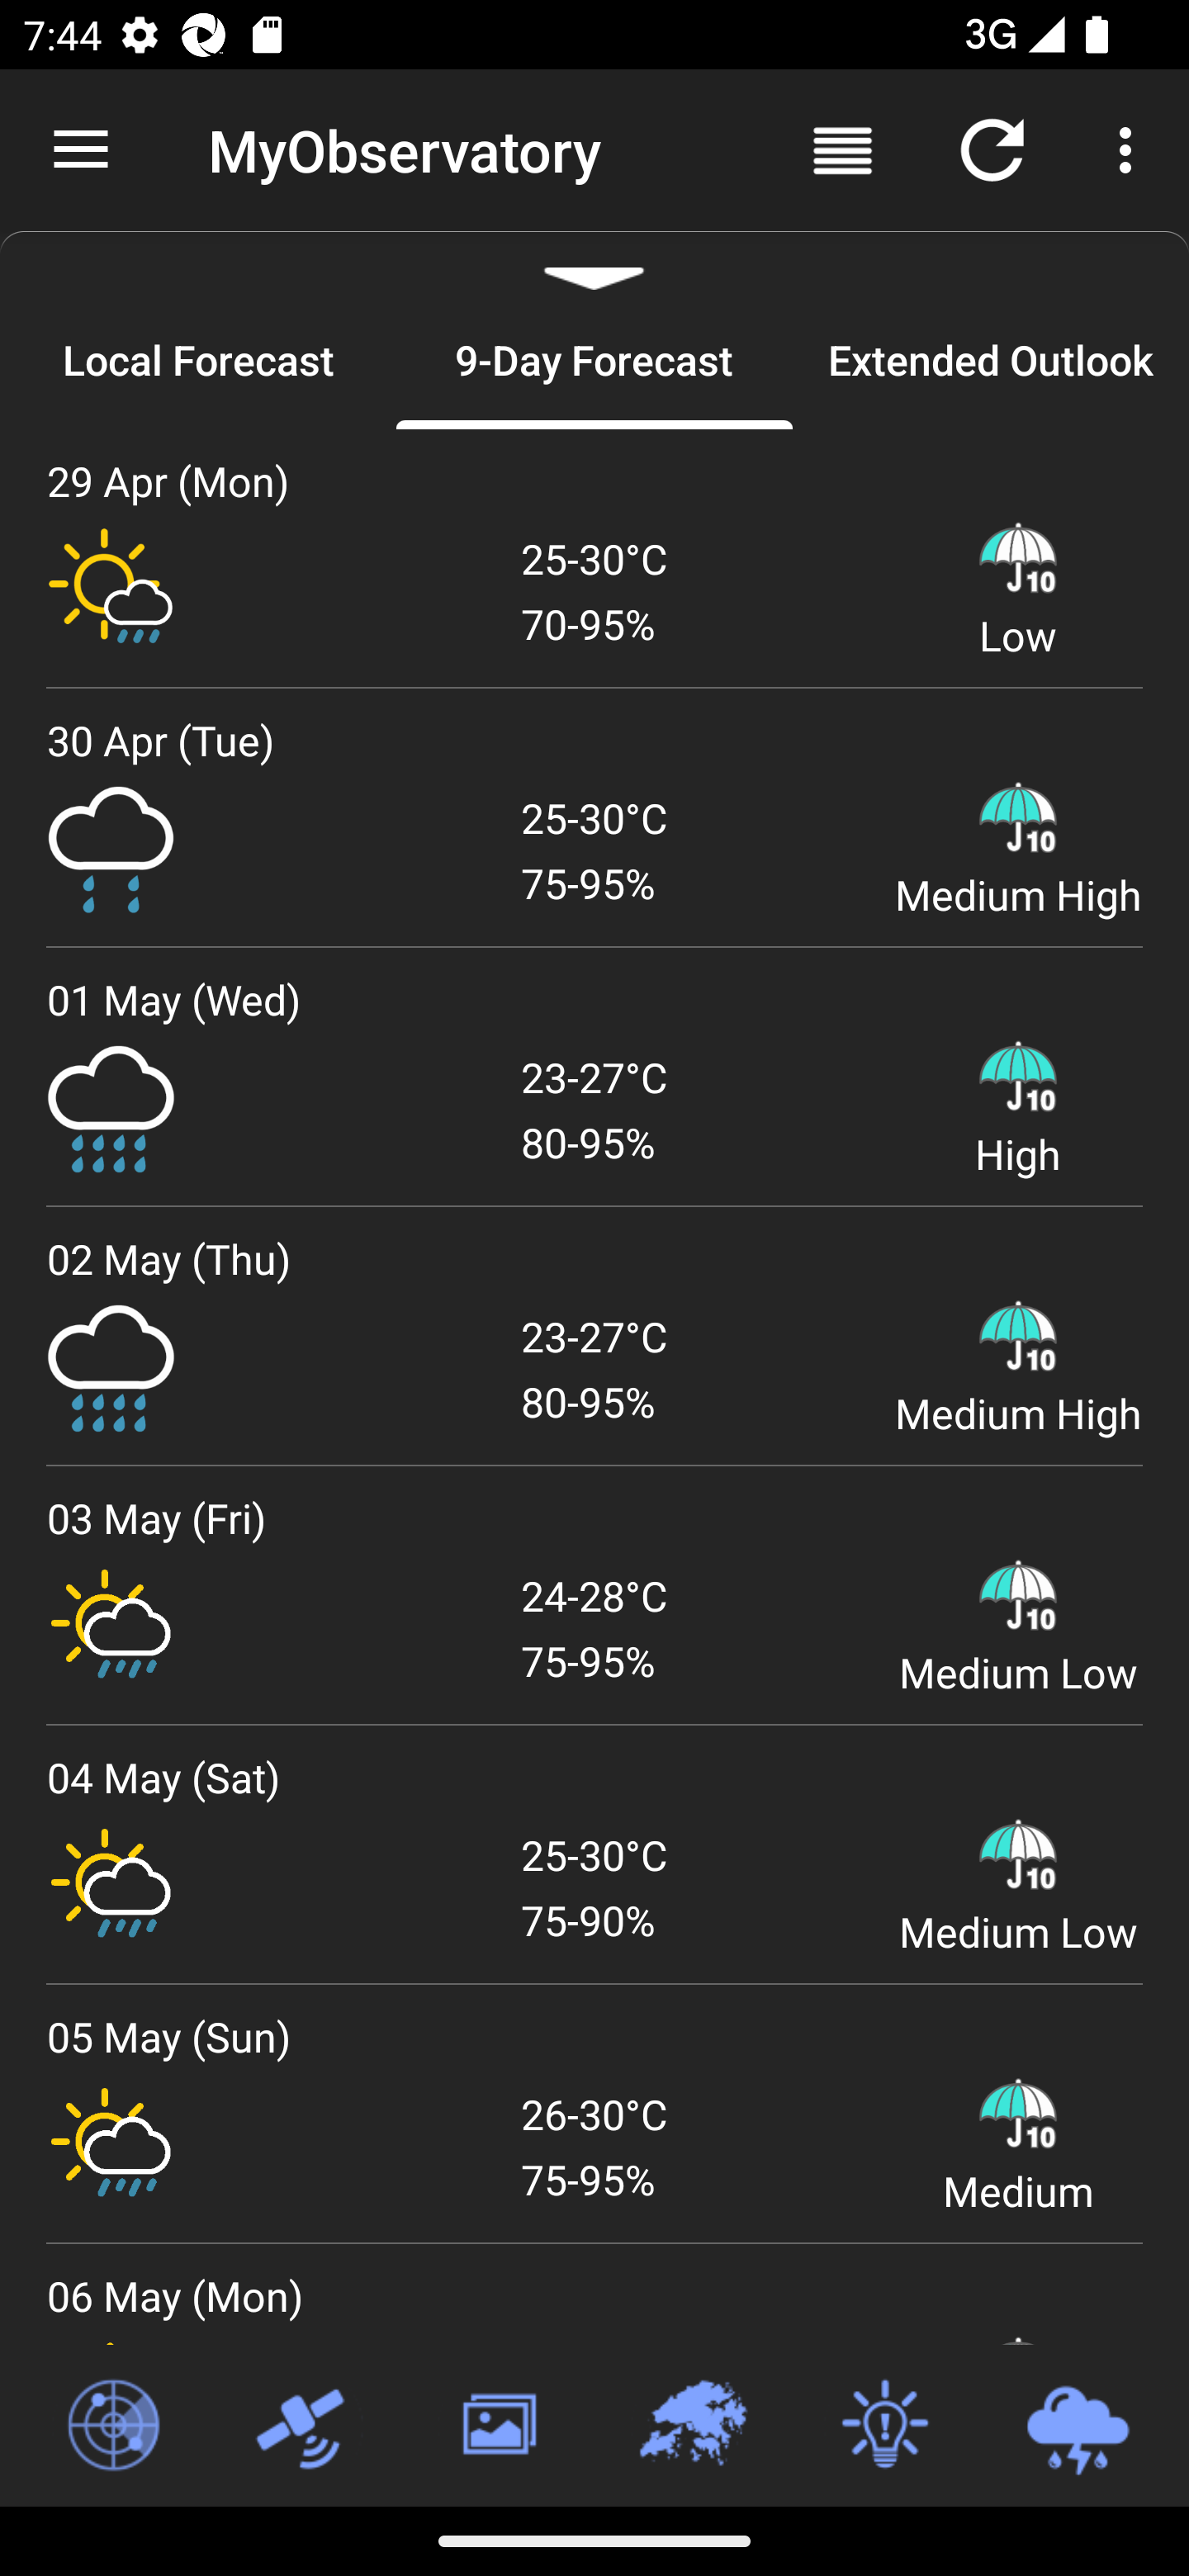 This screenshot has width=1189, height=2576. What do you see at coordinates (1131, 149) in the screenshot?
I see `More options` at bounding box center [1131, 149].